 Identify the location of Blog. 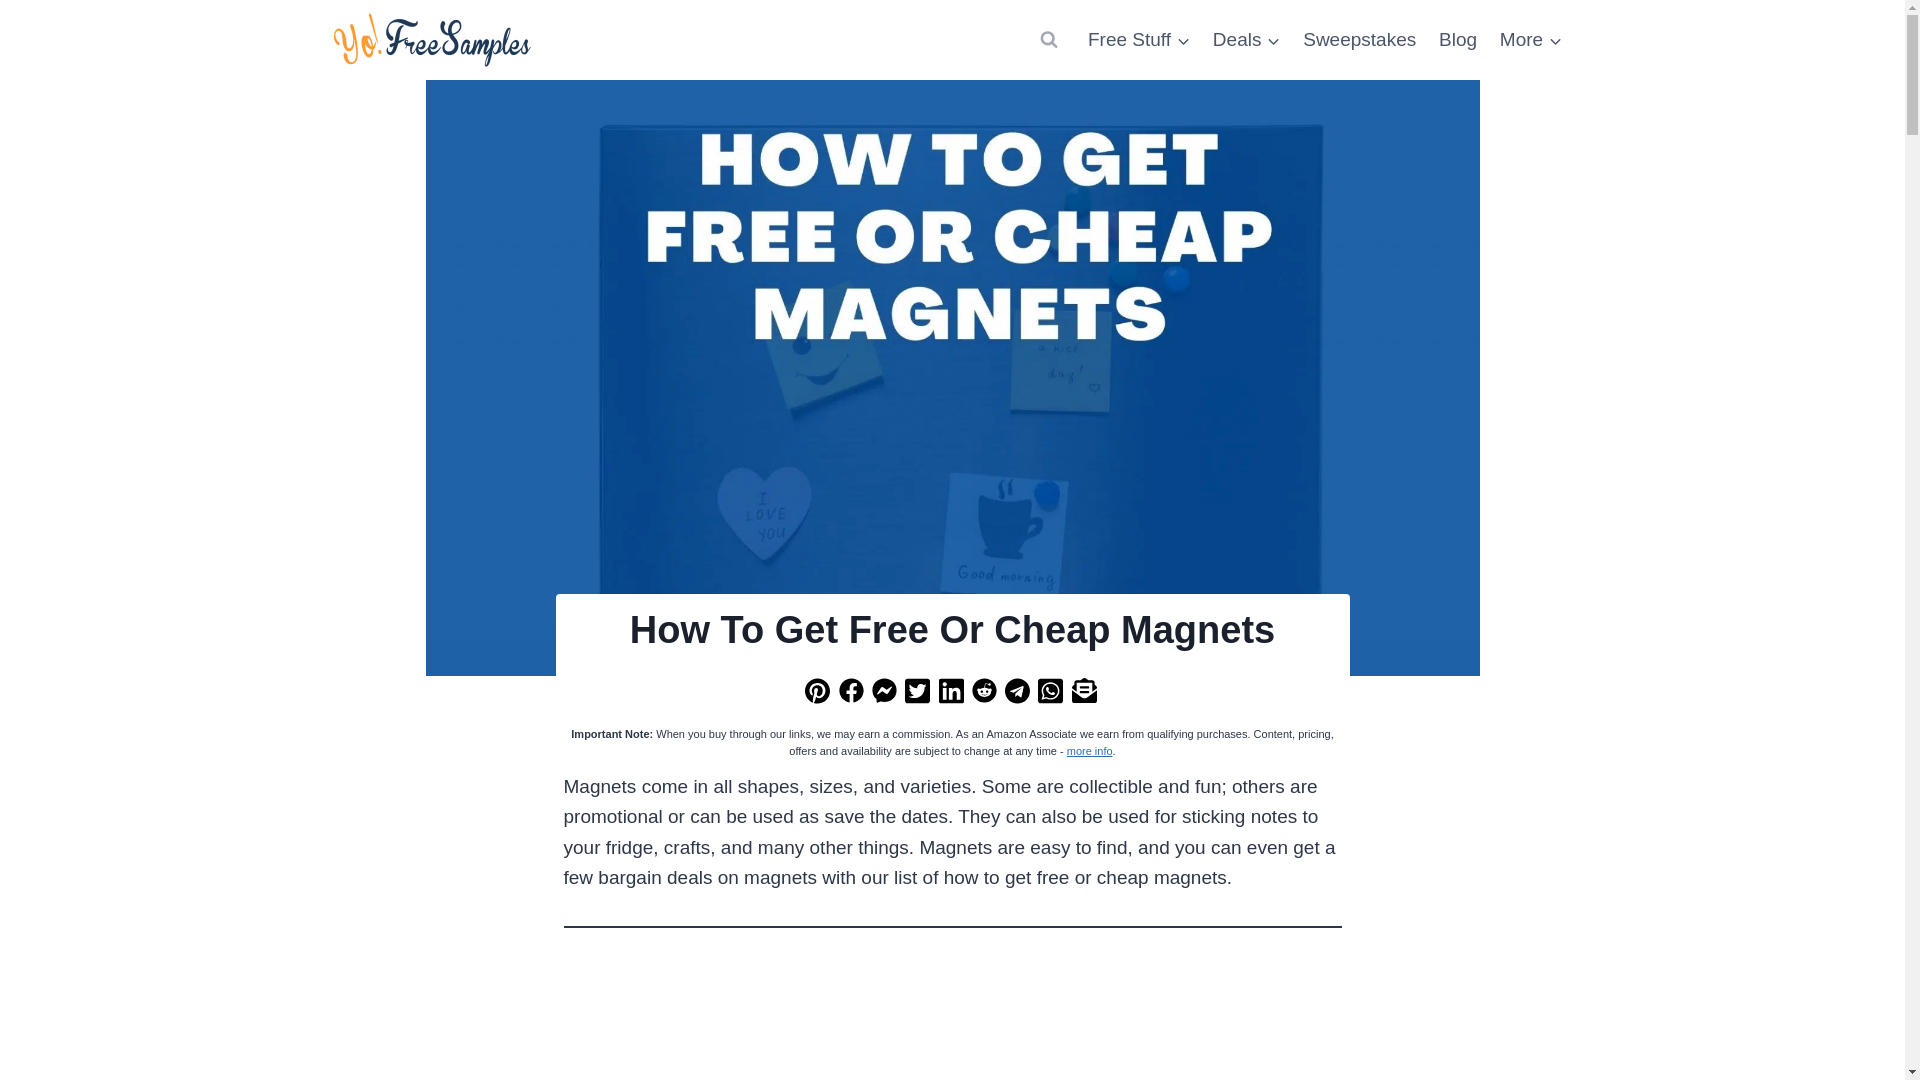
(1458, 38).